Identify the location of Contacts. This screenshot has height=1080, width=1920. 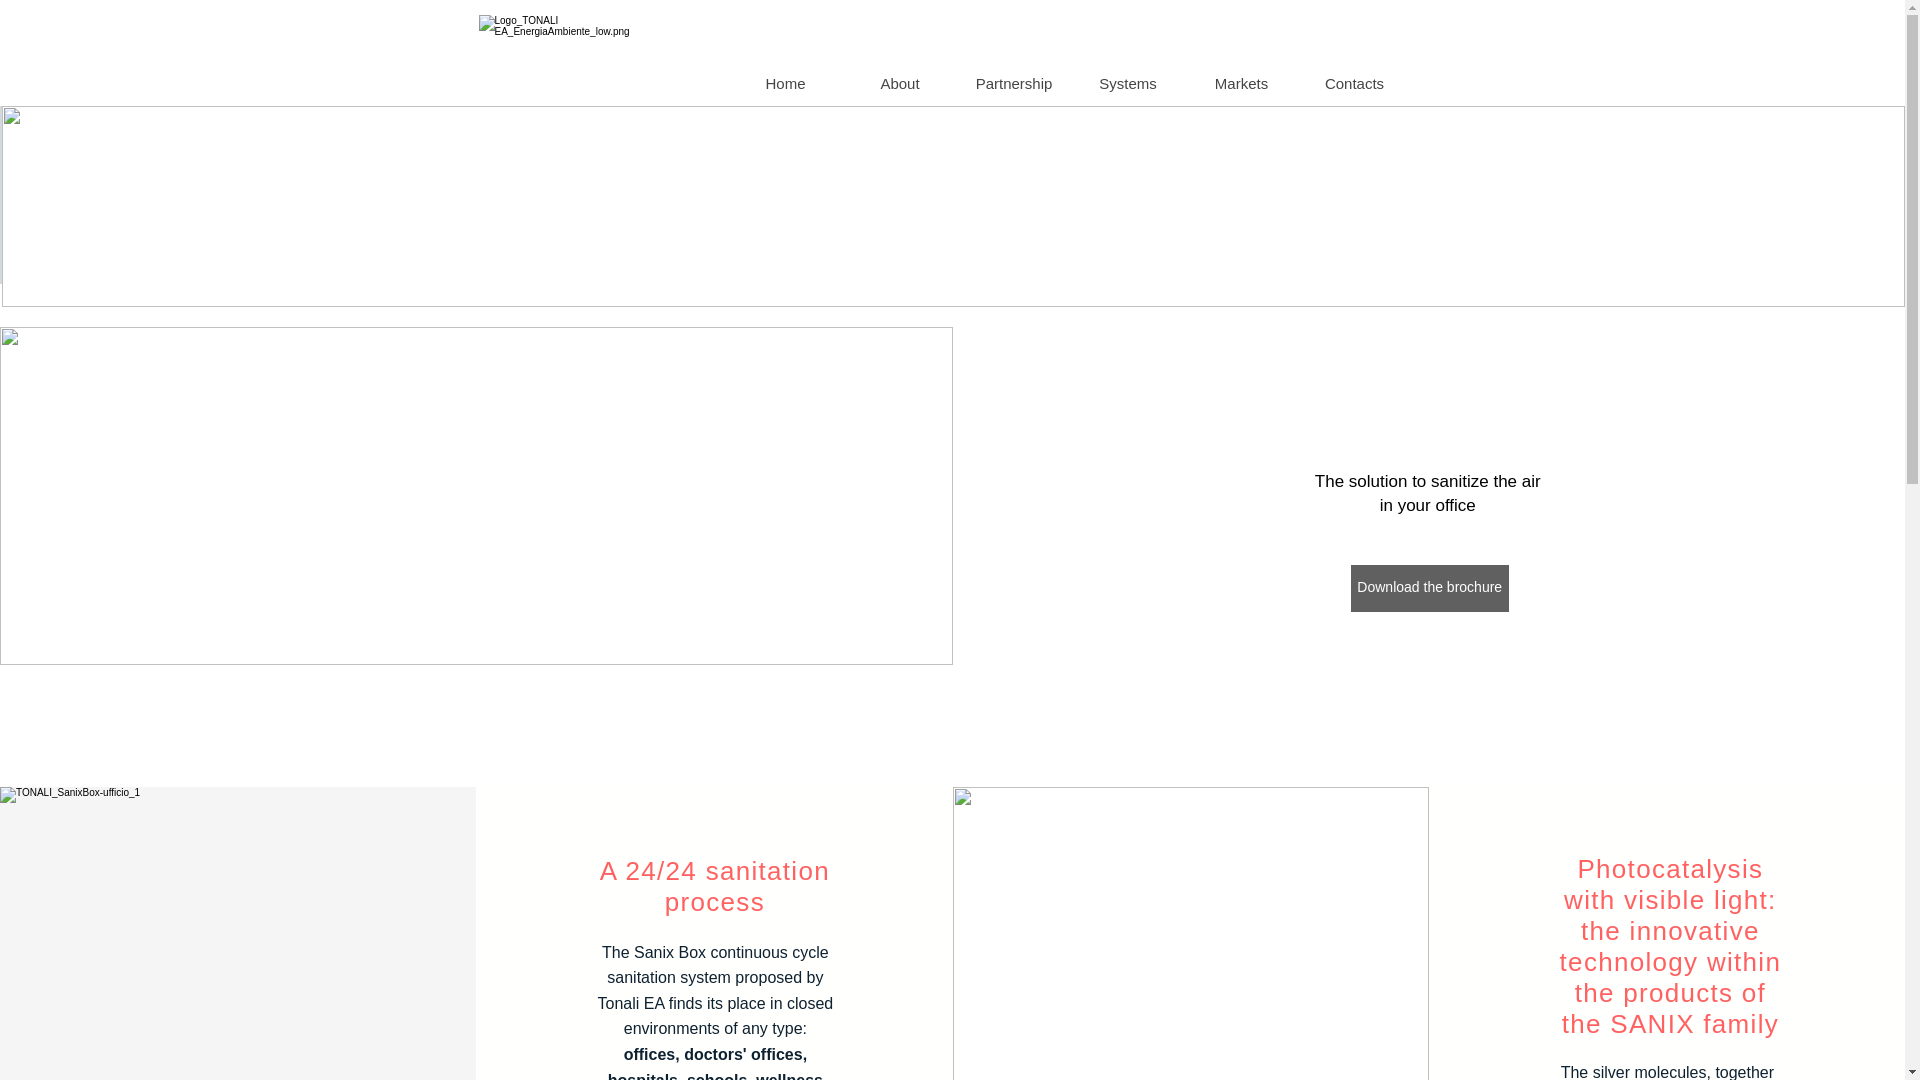
(1354, 84).